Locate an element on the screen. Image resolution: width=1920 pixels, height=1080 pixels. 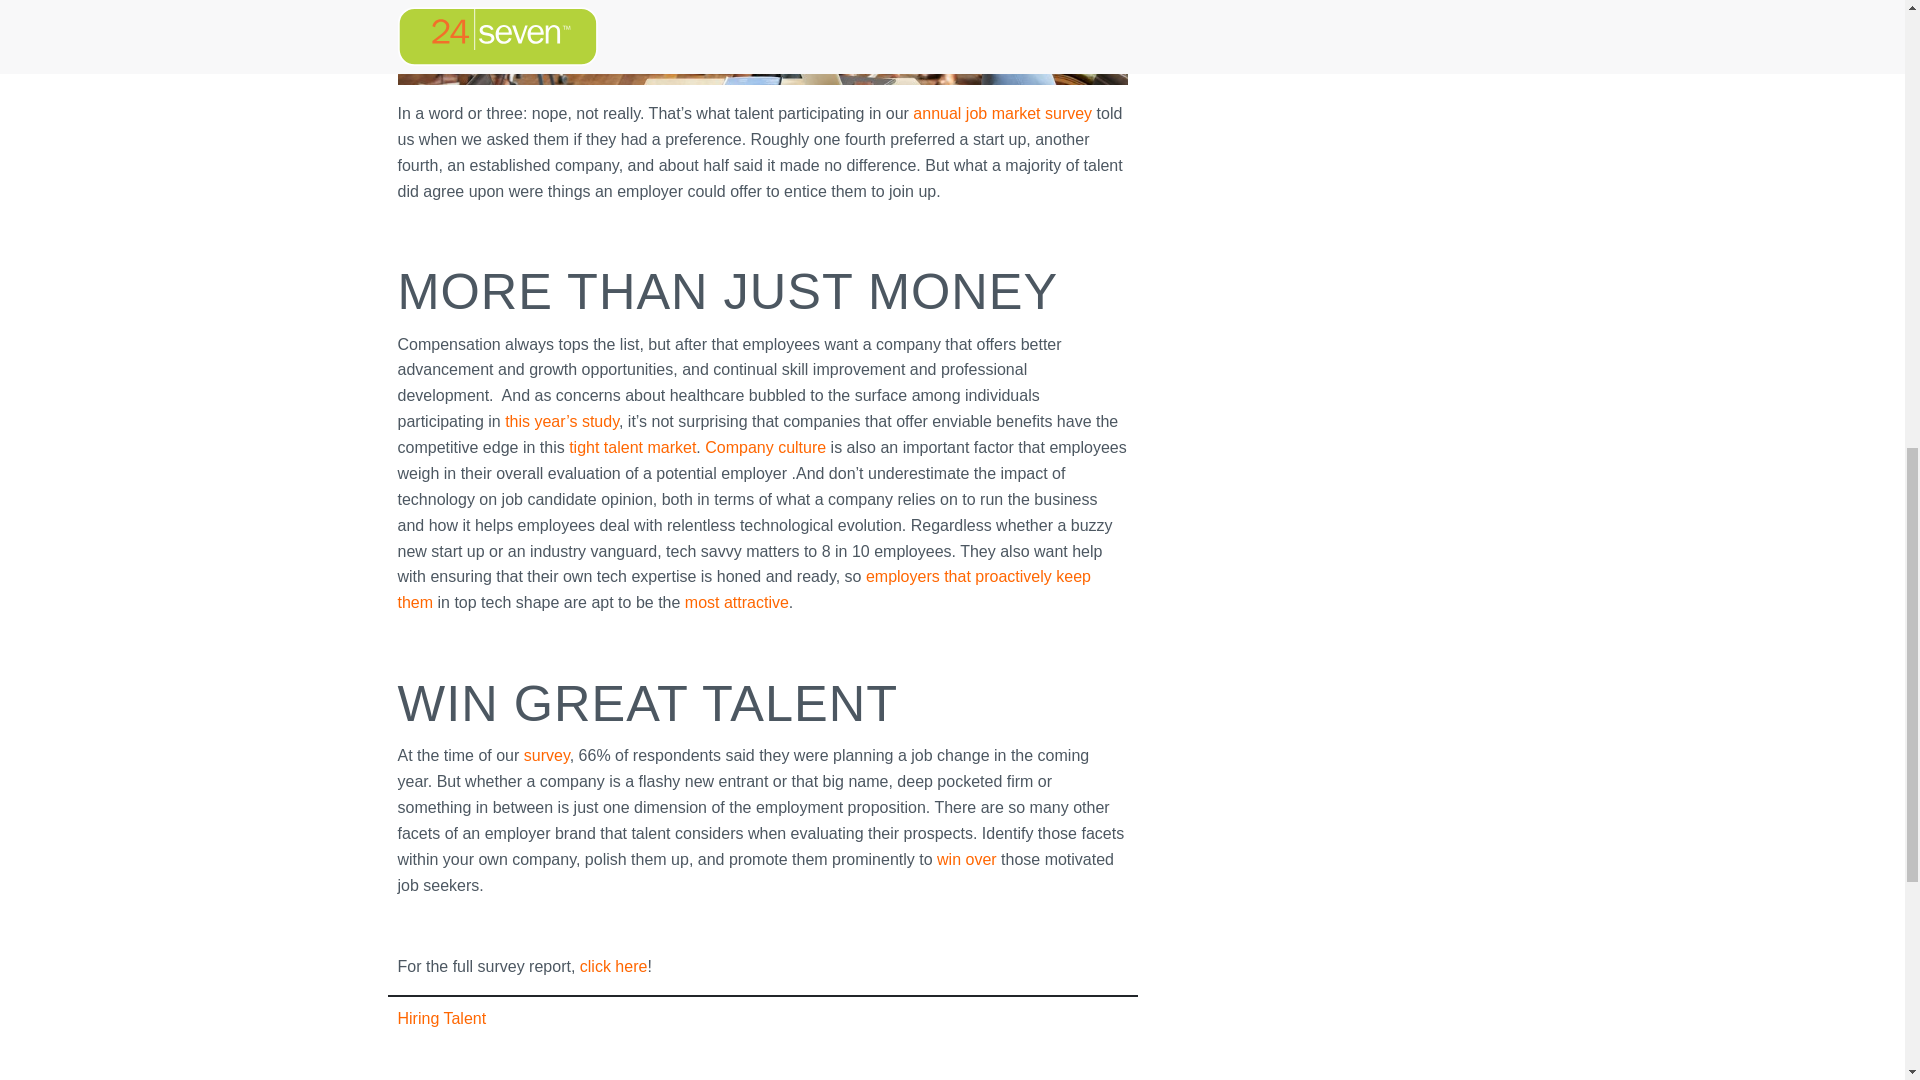
Company culture is located at coordinates (764, 446).